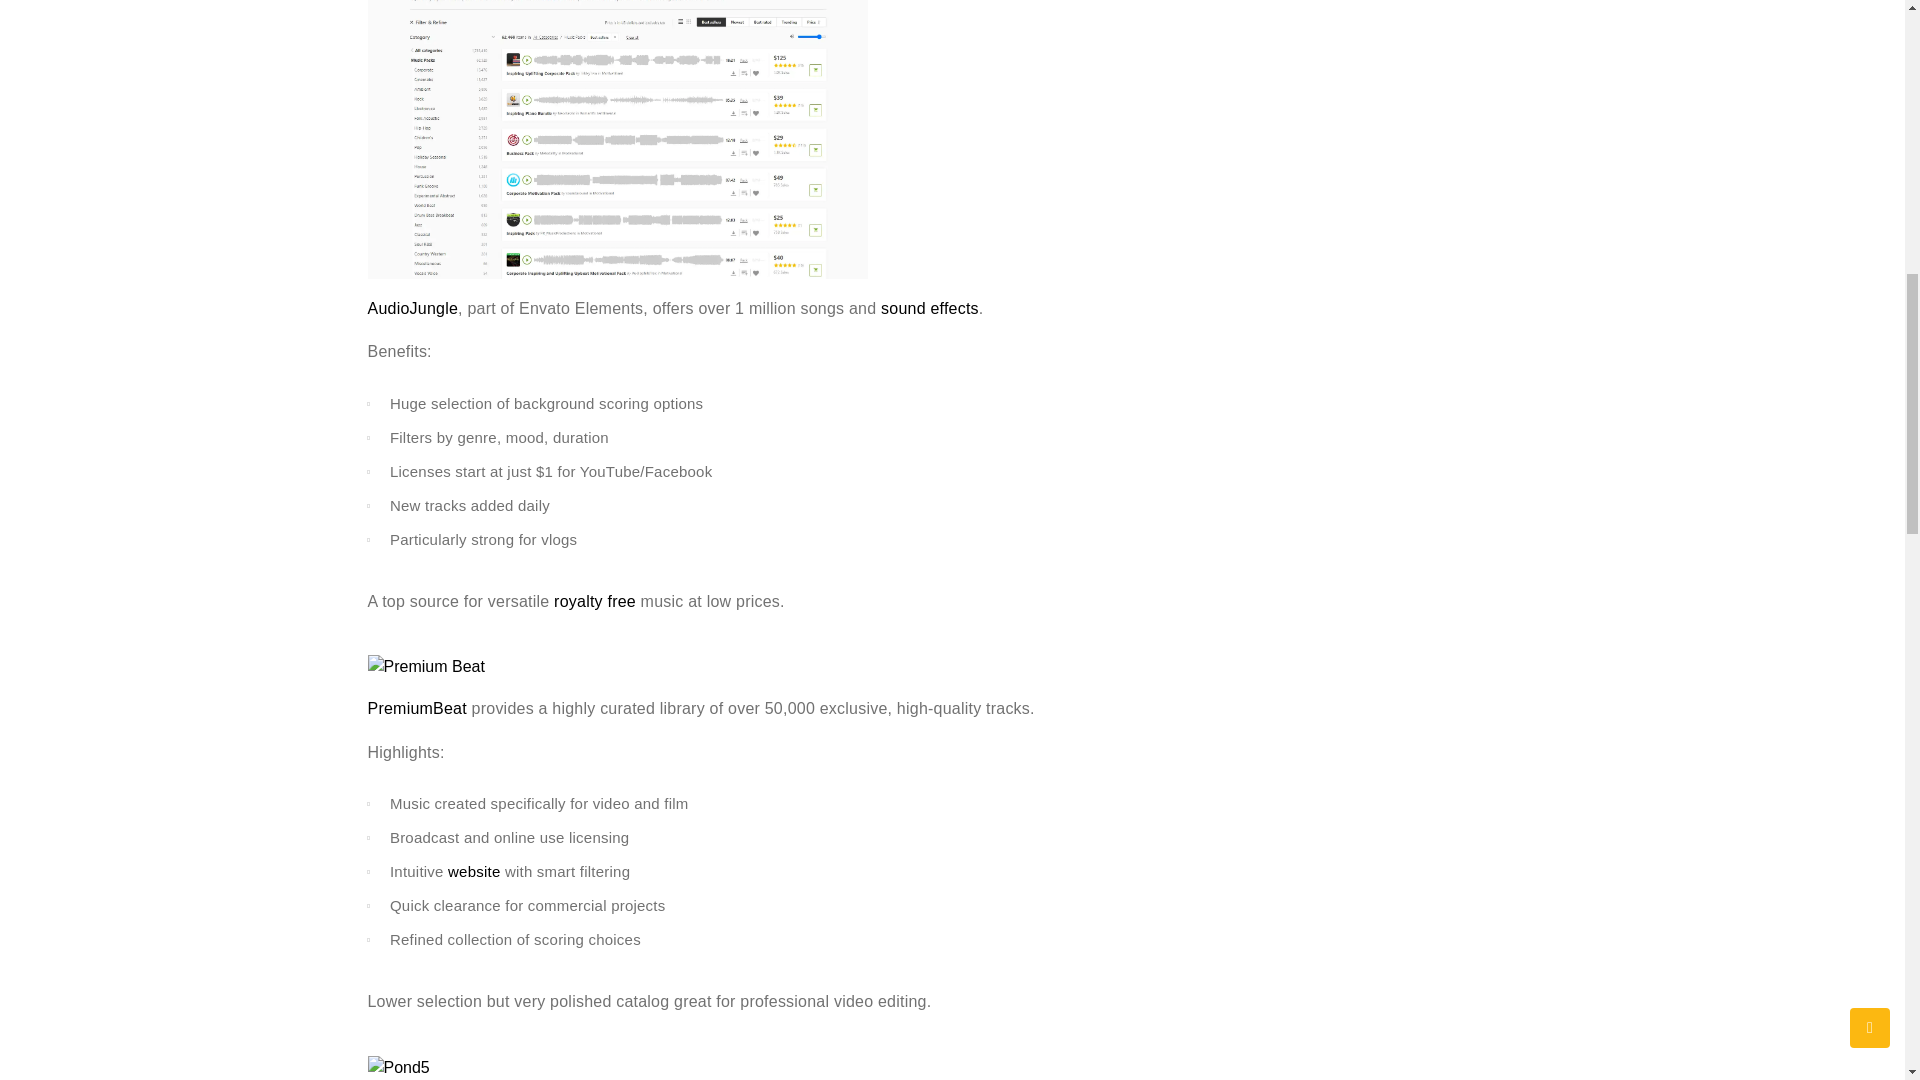 The image size is (1920, 1080). What do you see at coordinates (399, 1069) in the screenshot?
I see `Pond5` at bounding box center [399, 1069].